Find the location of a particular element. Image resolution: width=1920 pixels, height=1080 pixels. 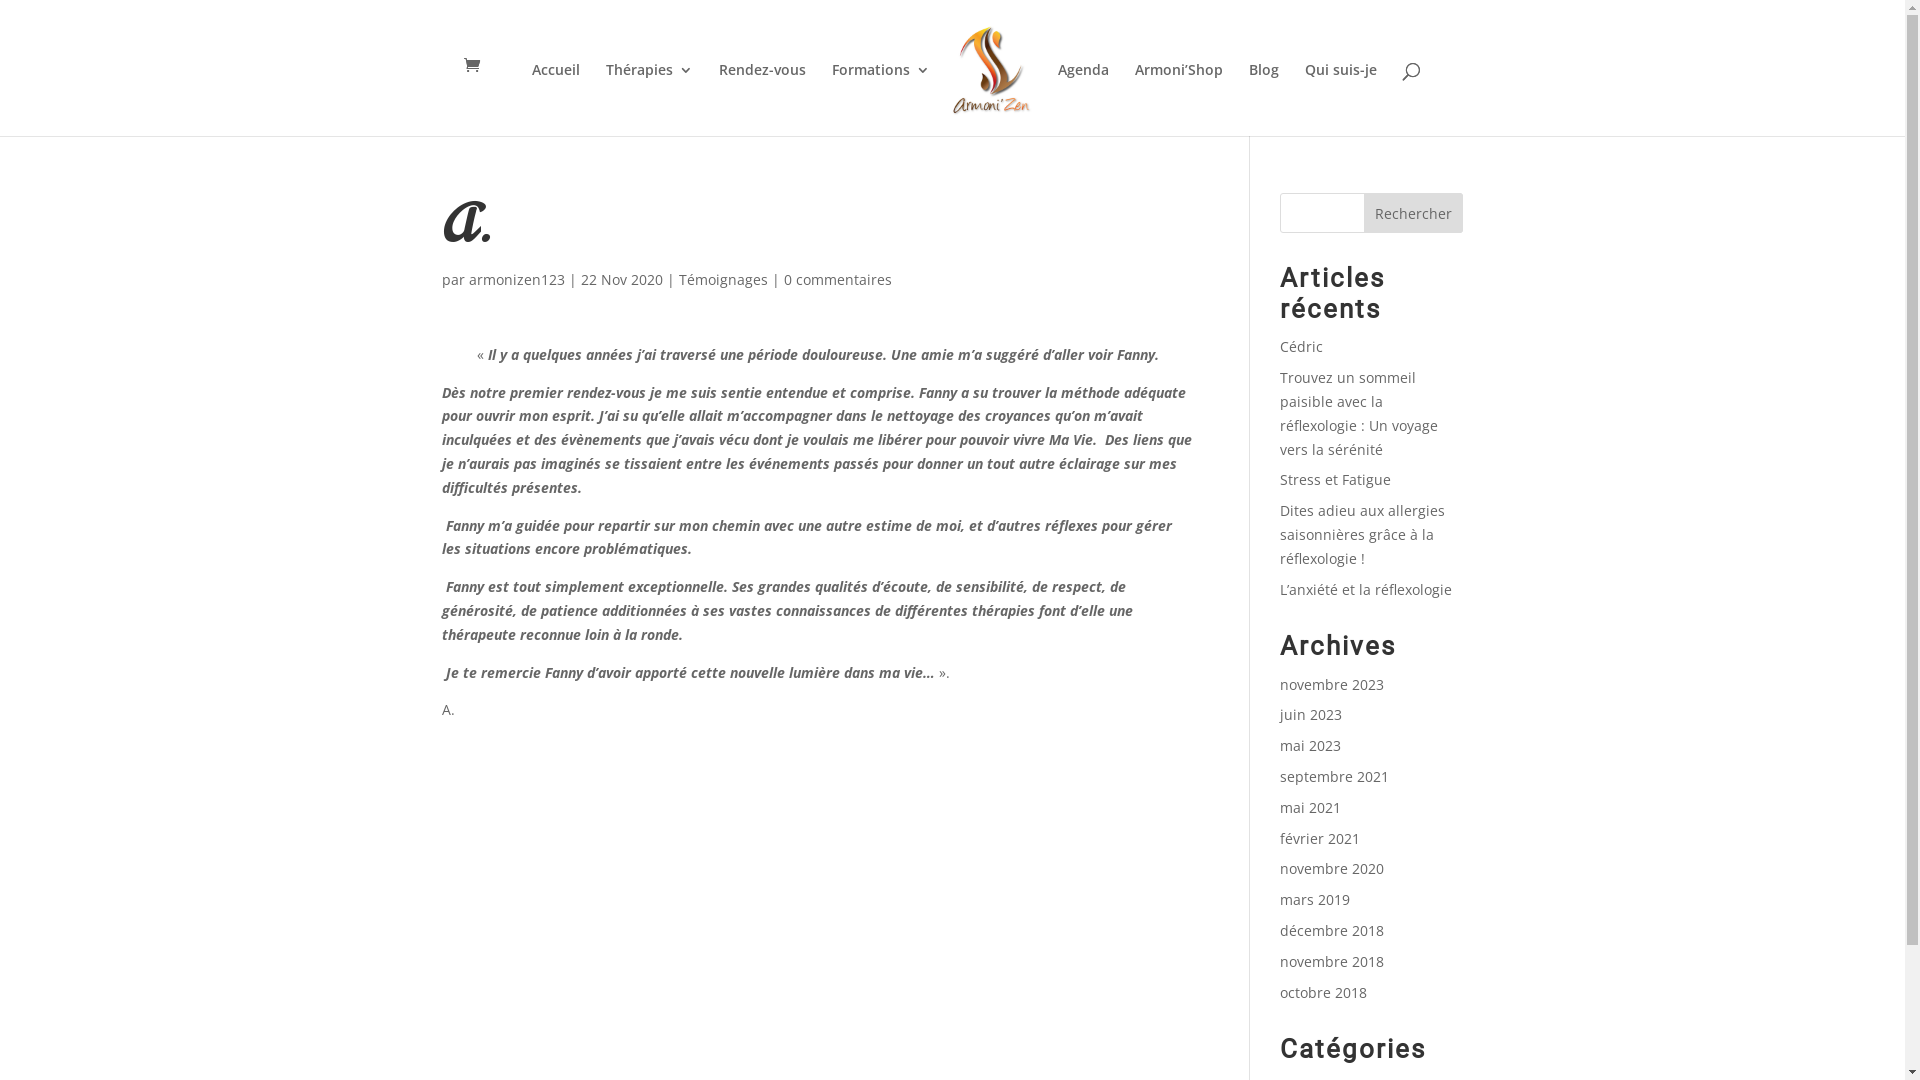

septembre 2021 is located at coordinates (1334, 776).